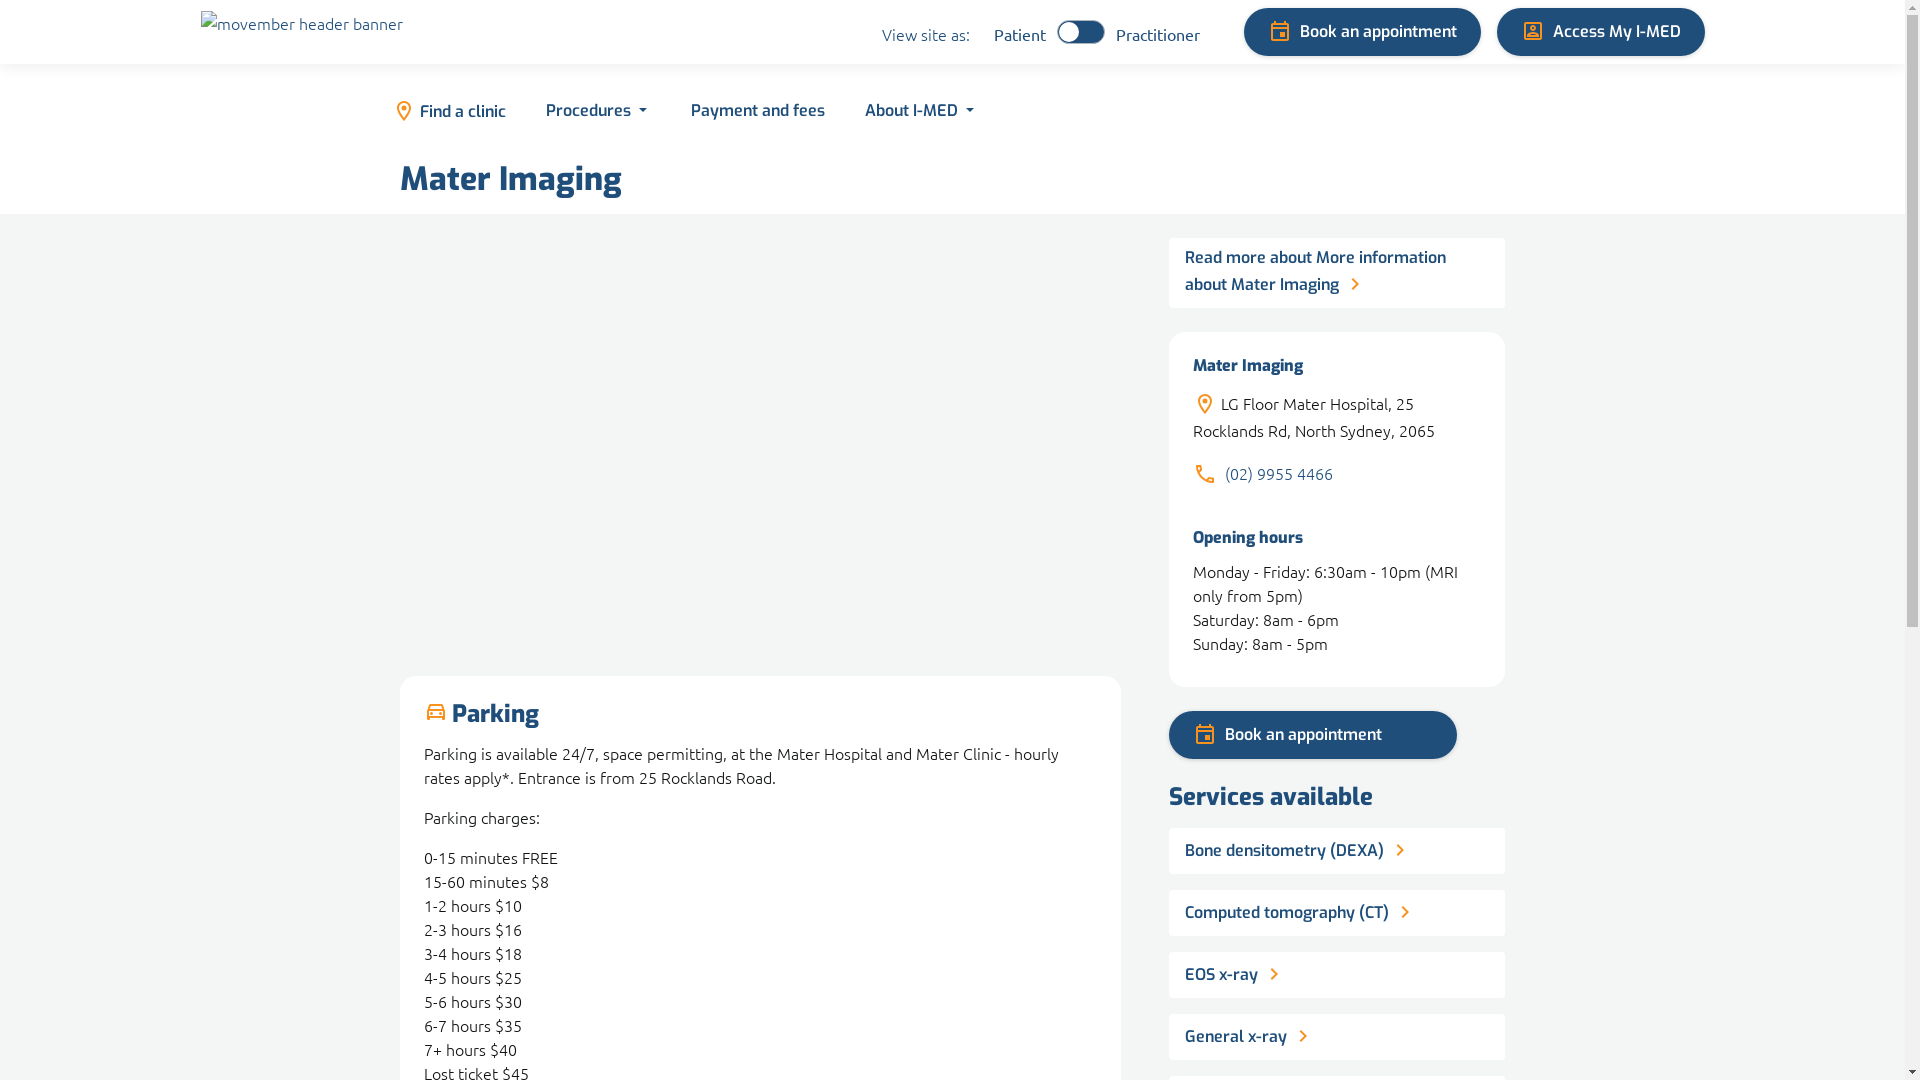 The height and width of the screenshot is (1080, 1920). I want to click on Book an appointment, so click(1313, 734).